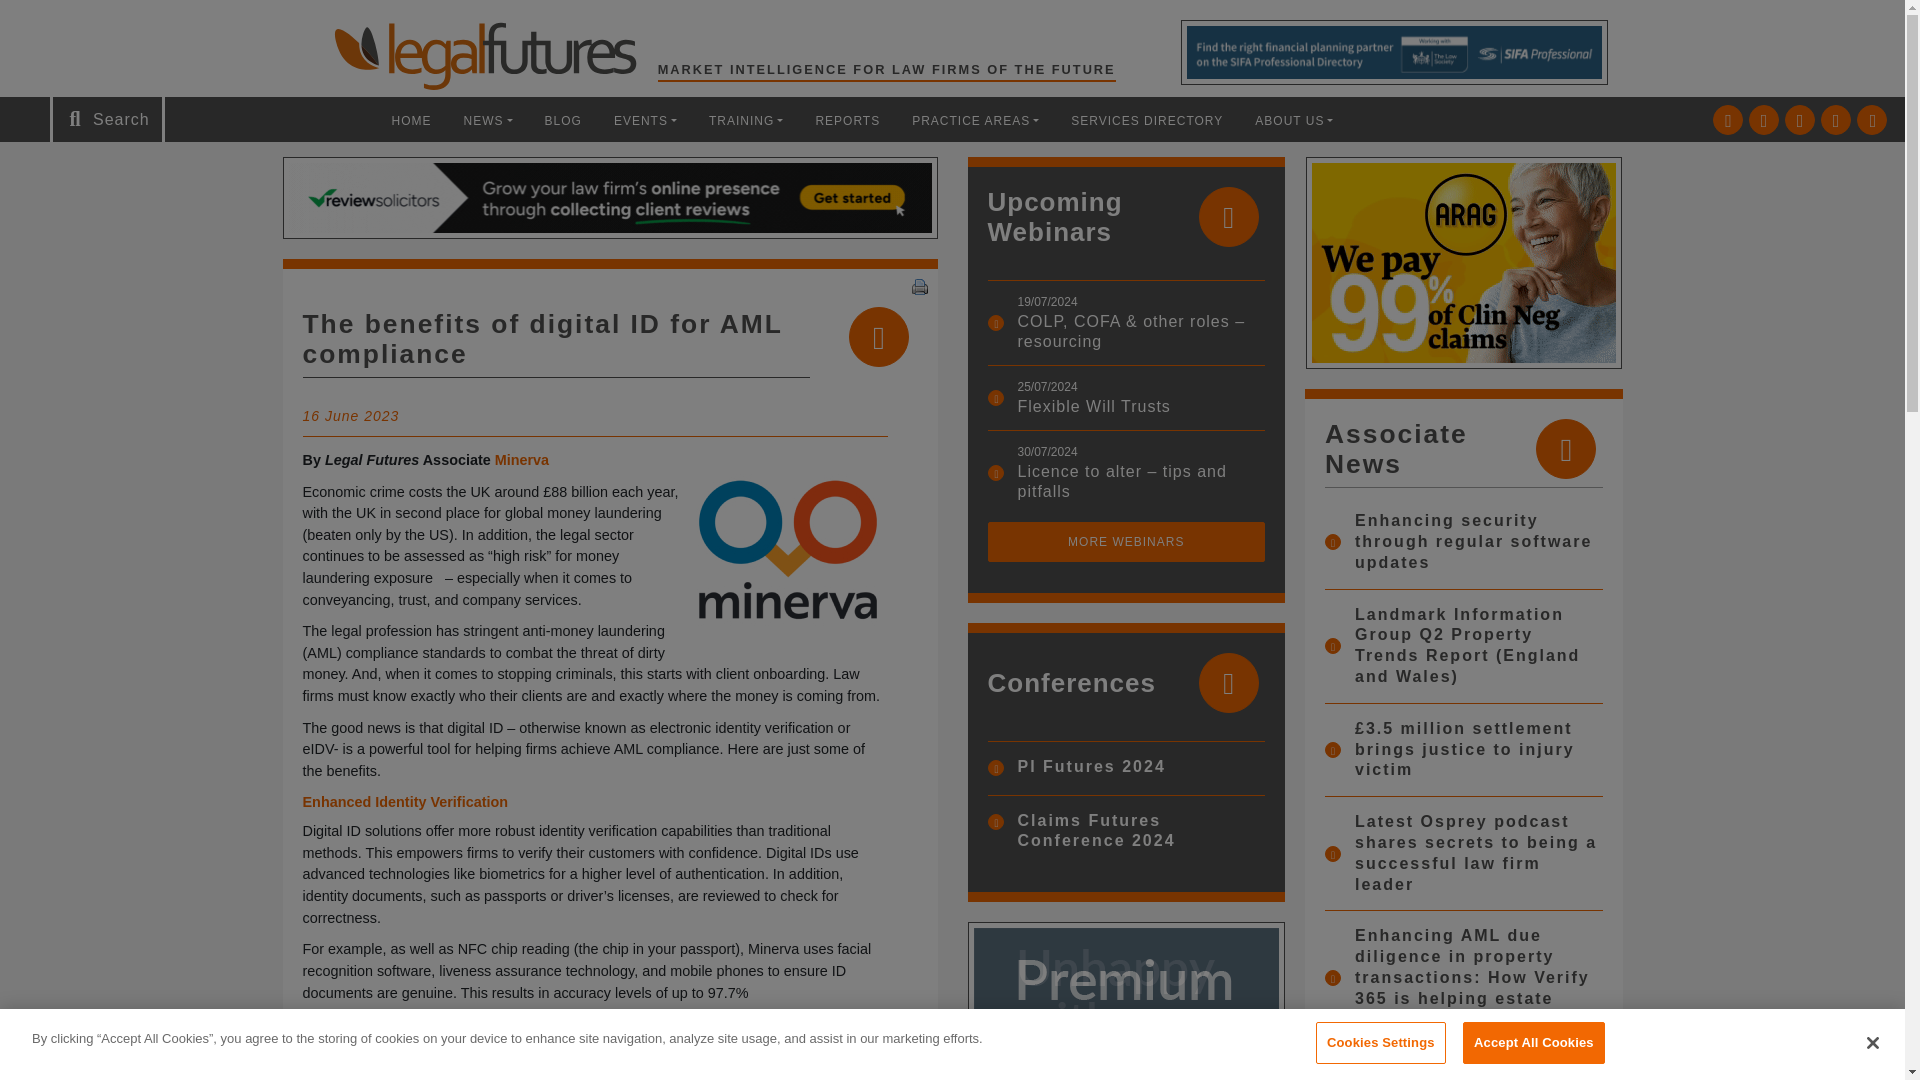 This screenshot has width=1920, height=1080. I want to click on PRACTICE AREAS, so click(975, 120).